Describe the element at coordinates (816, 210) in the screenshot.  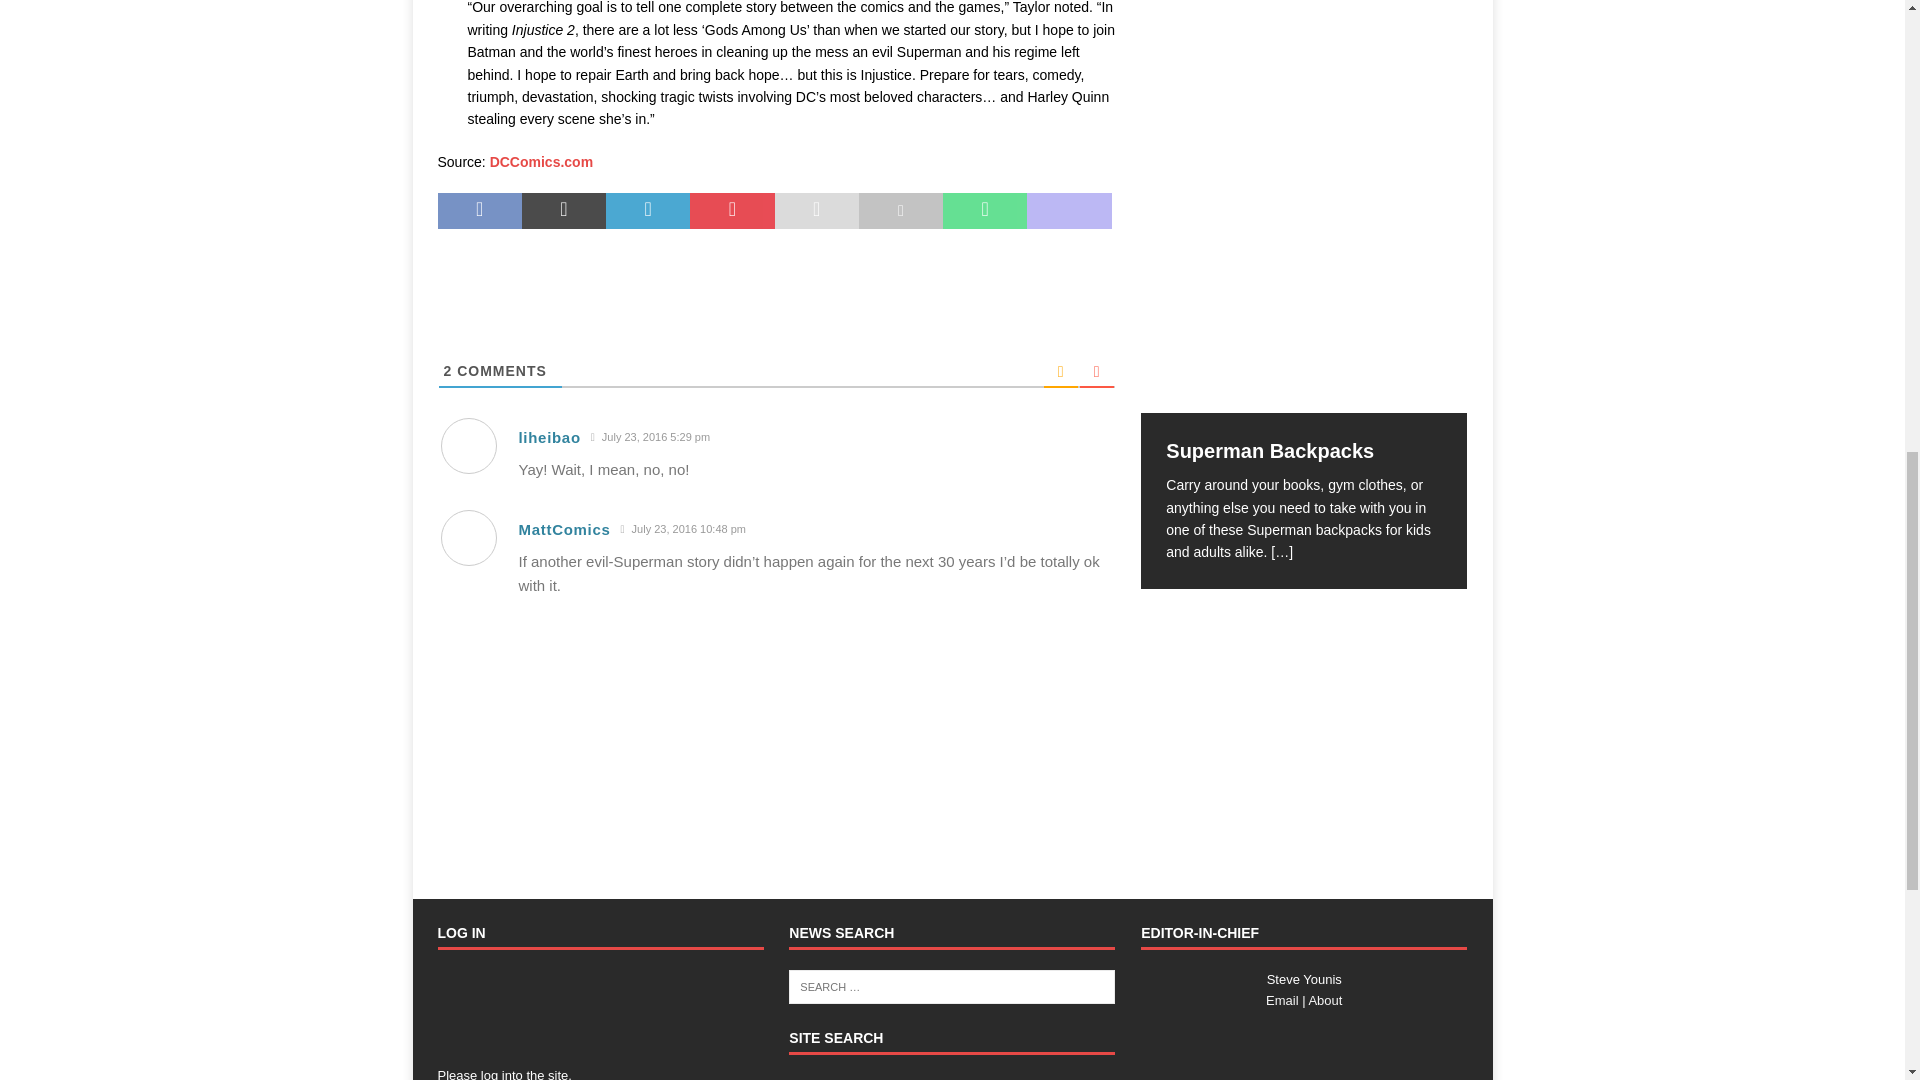
I see `Send this article to a friend` at that location.